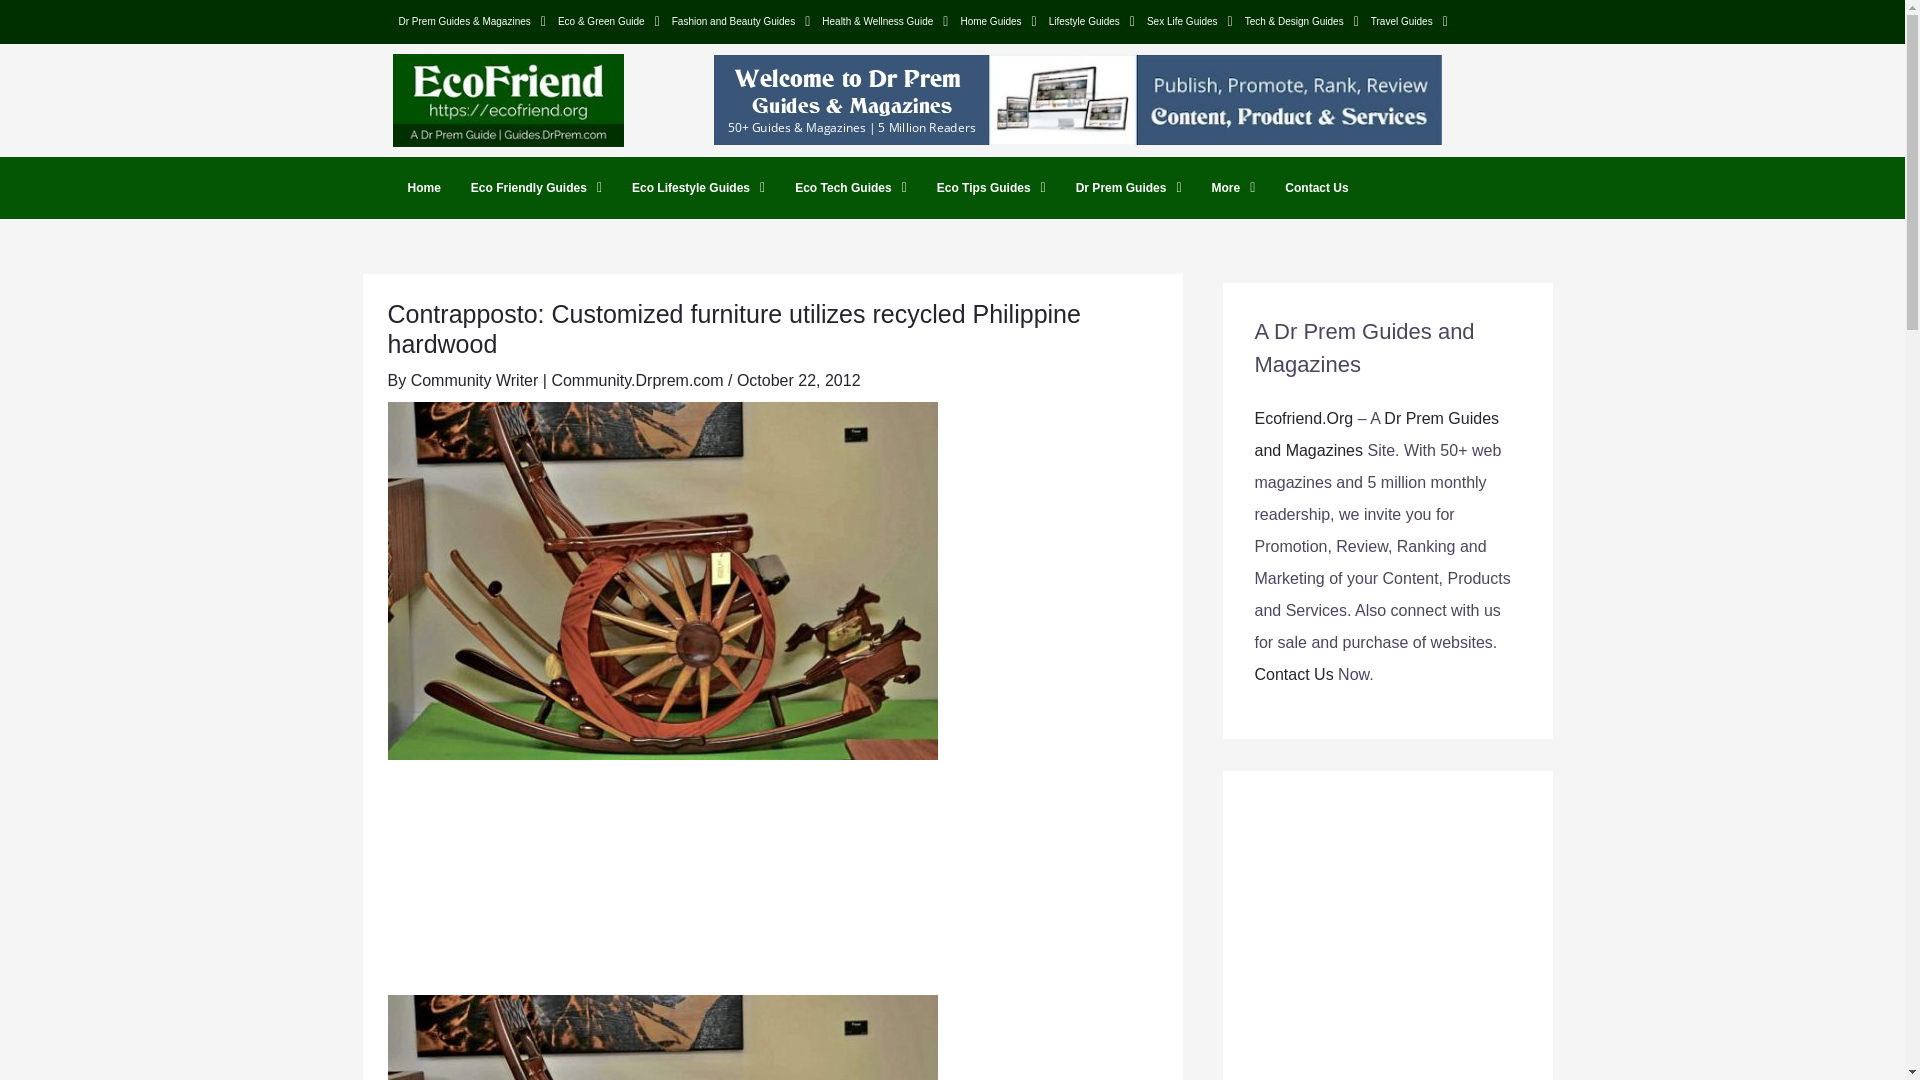  What do you see at coordinates (1091, 21) in the screenshot?
I see `Lifestyle Guides` at bounding box center [1091, 21].